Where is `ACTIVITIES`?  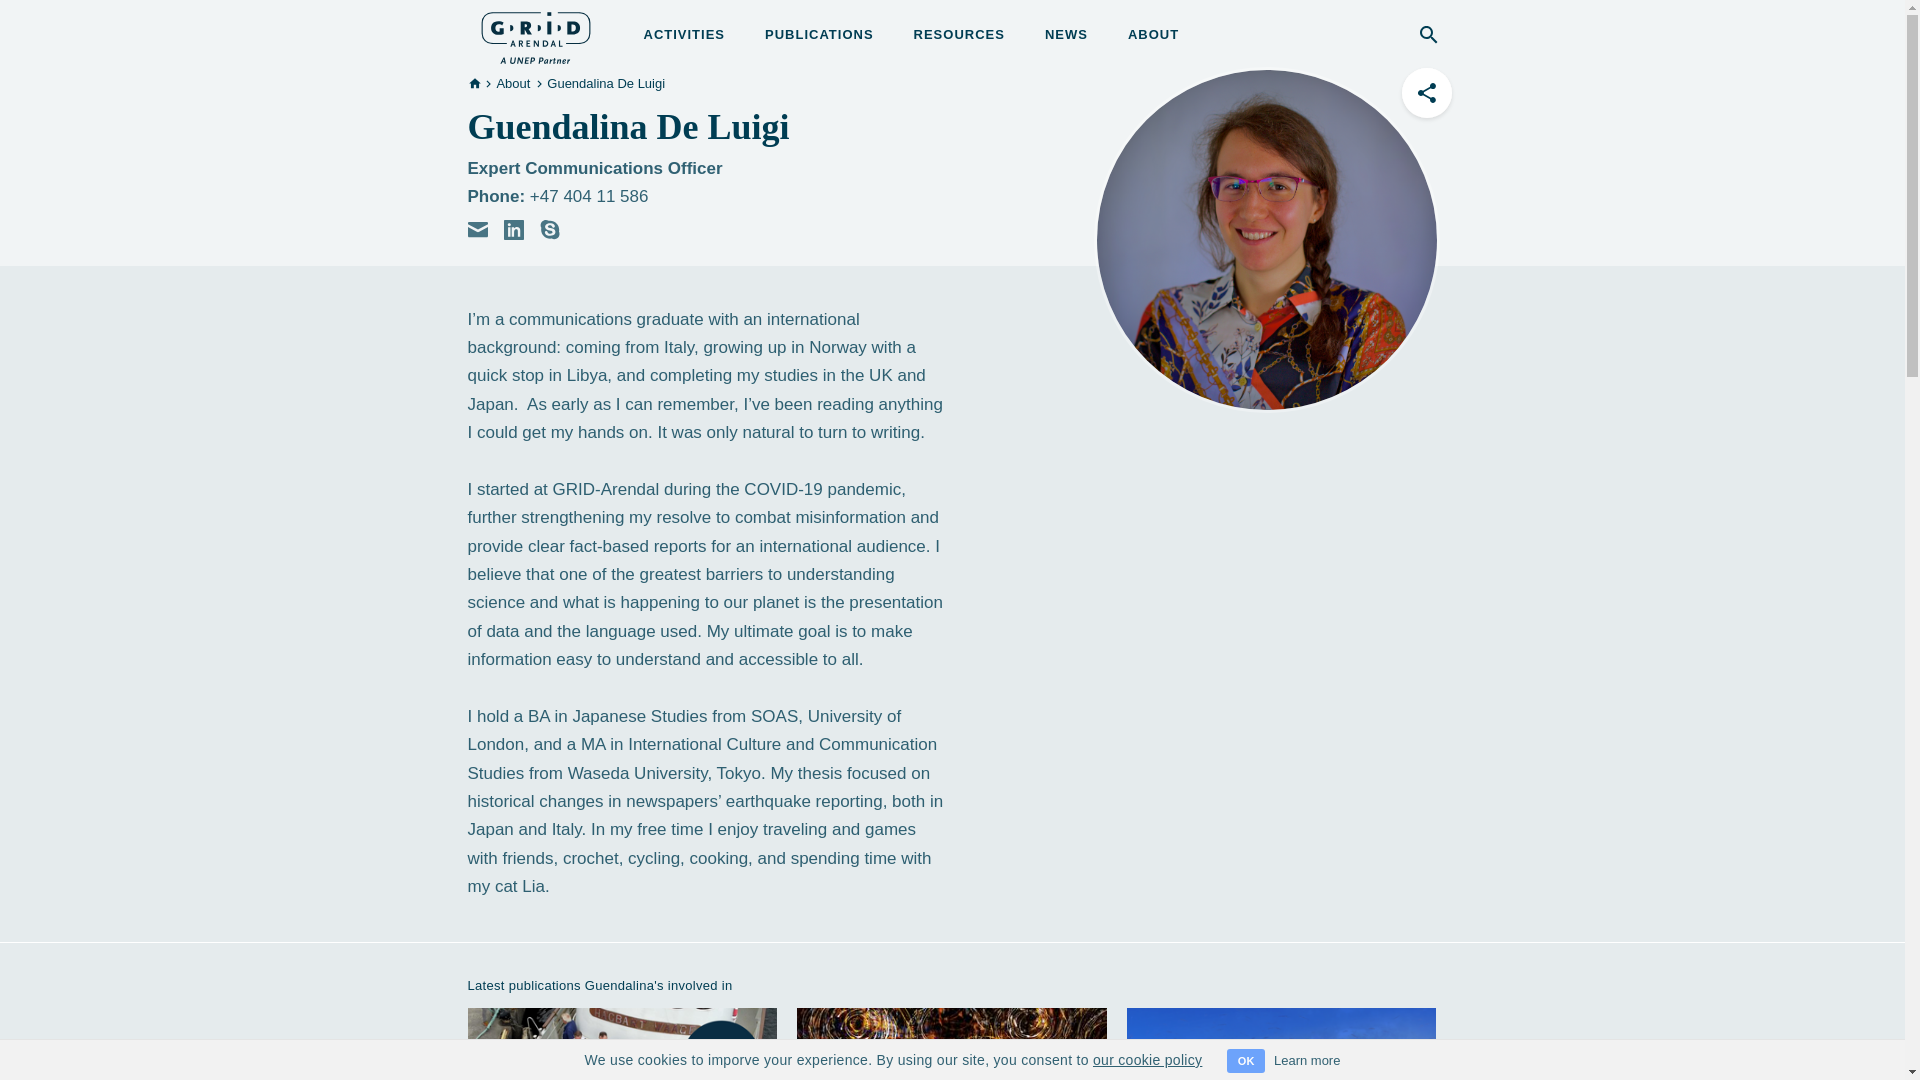 ACTIVITIES is located at coordinates (684, 34).